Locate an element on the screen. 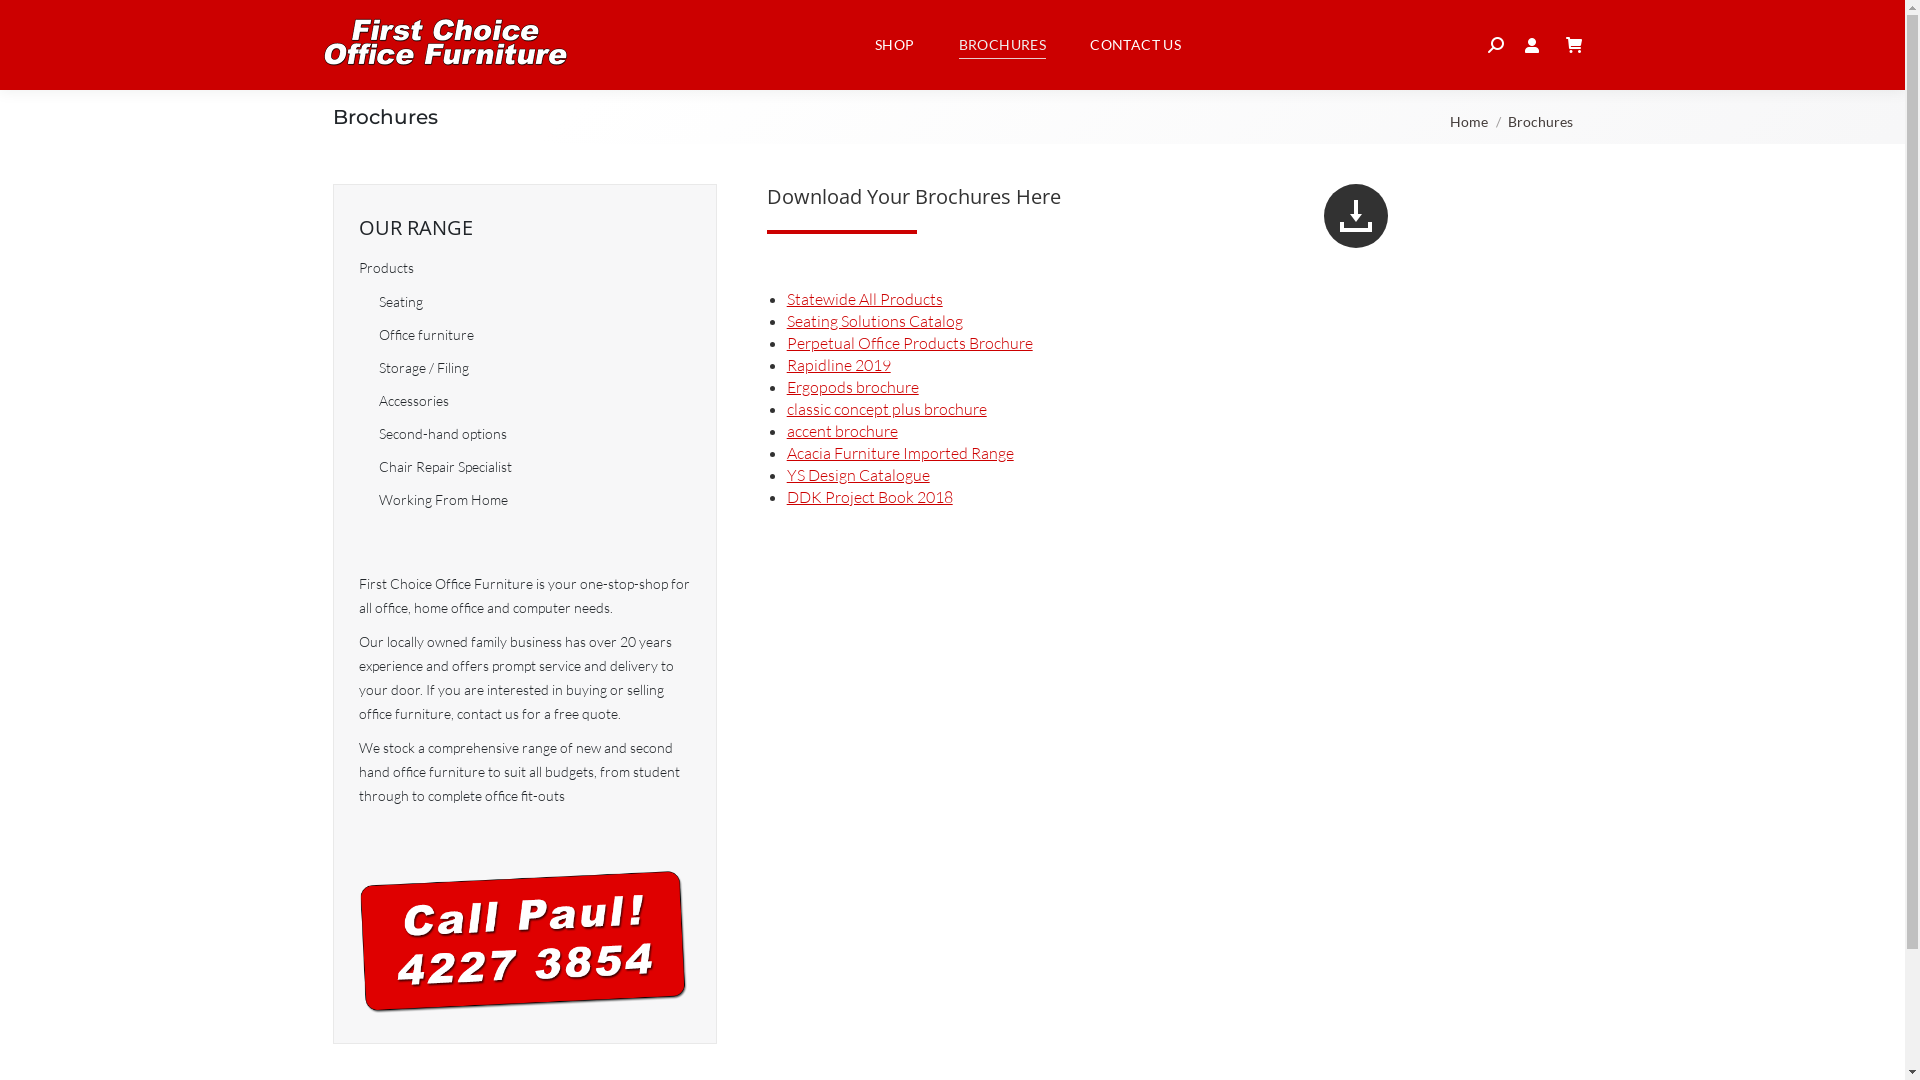 The height and width of the screenshot is (1080, 1920). YS Design Catalogue is located at coordinates (858, 475).